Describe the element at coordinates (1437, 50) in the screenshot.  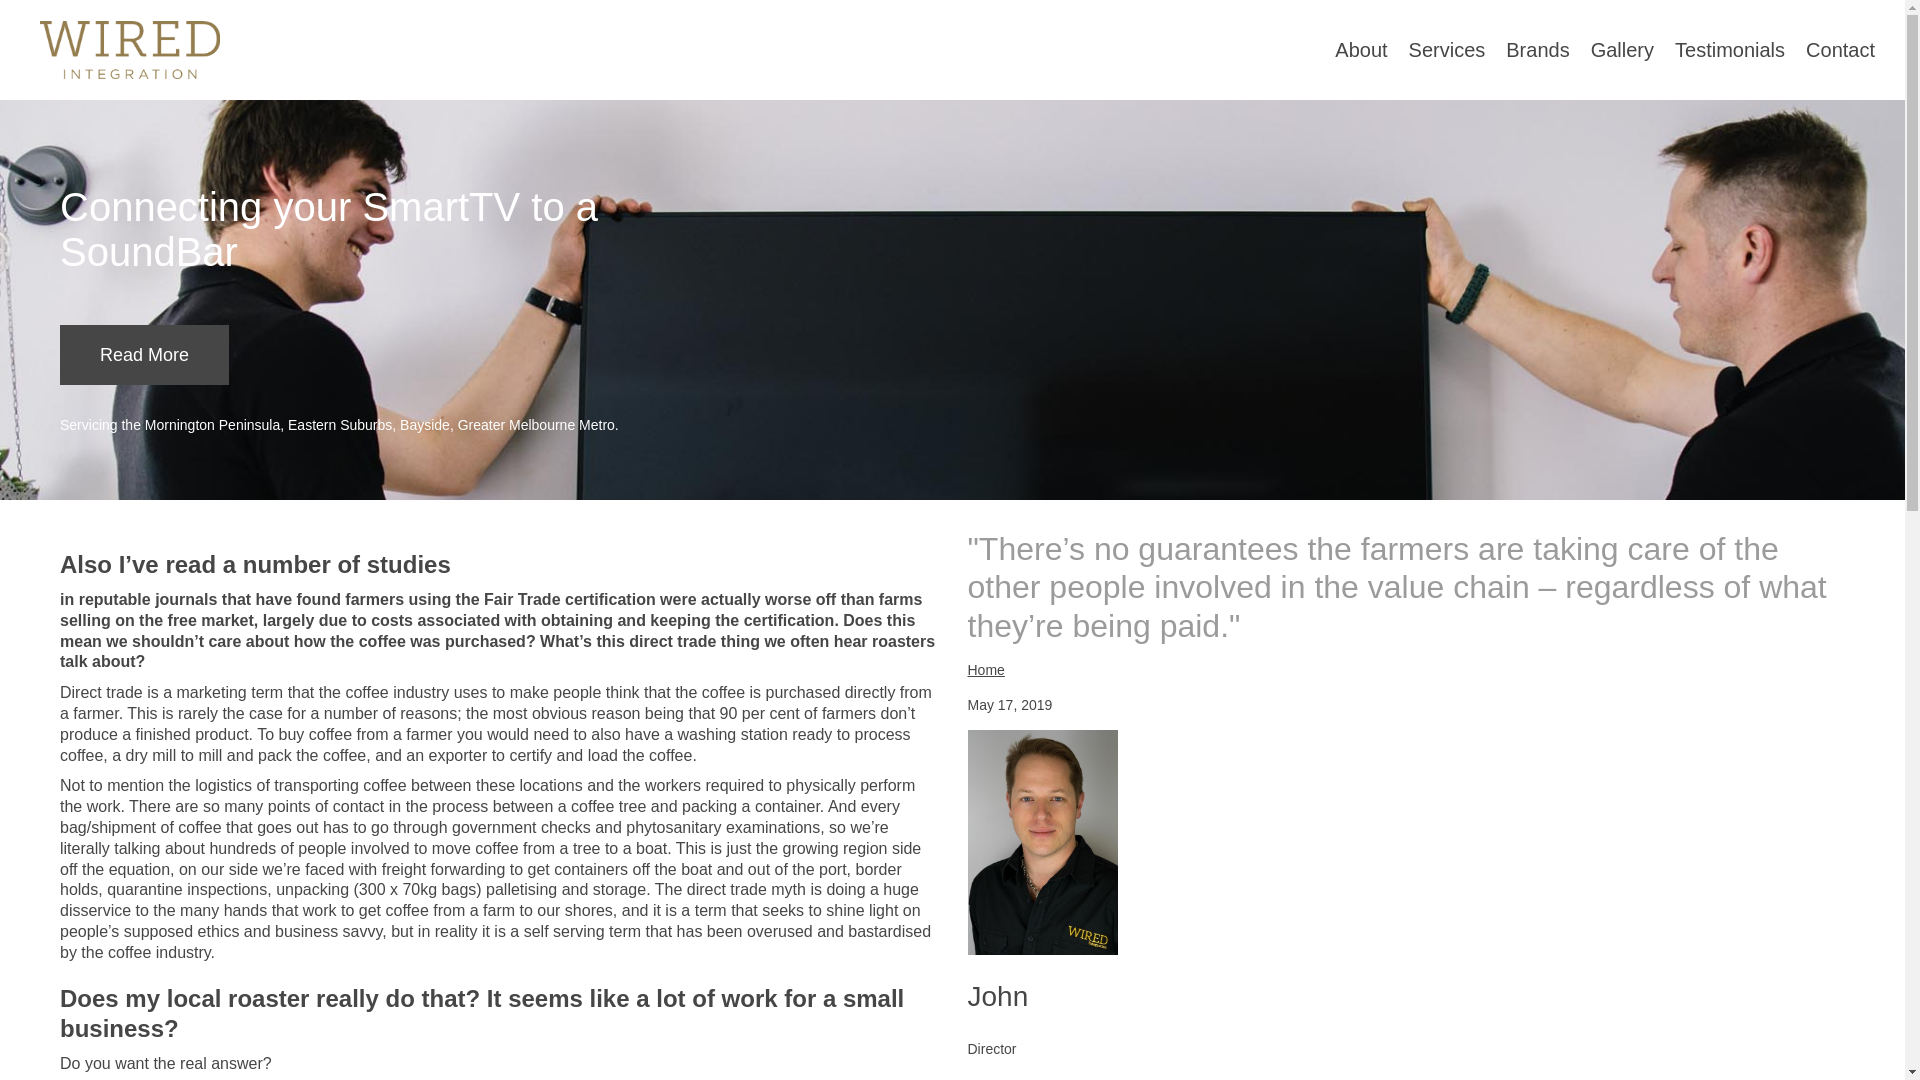
I see `Services` at that location.